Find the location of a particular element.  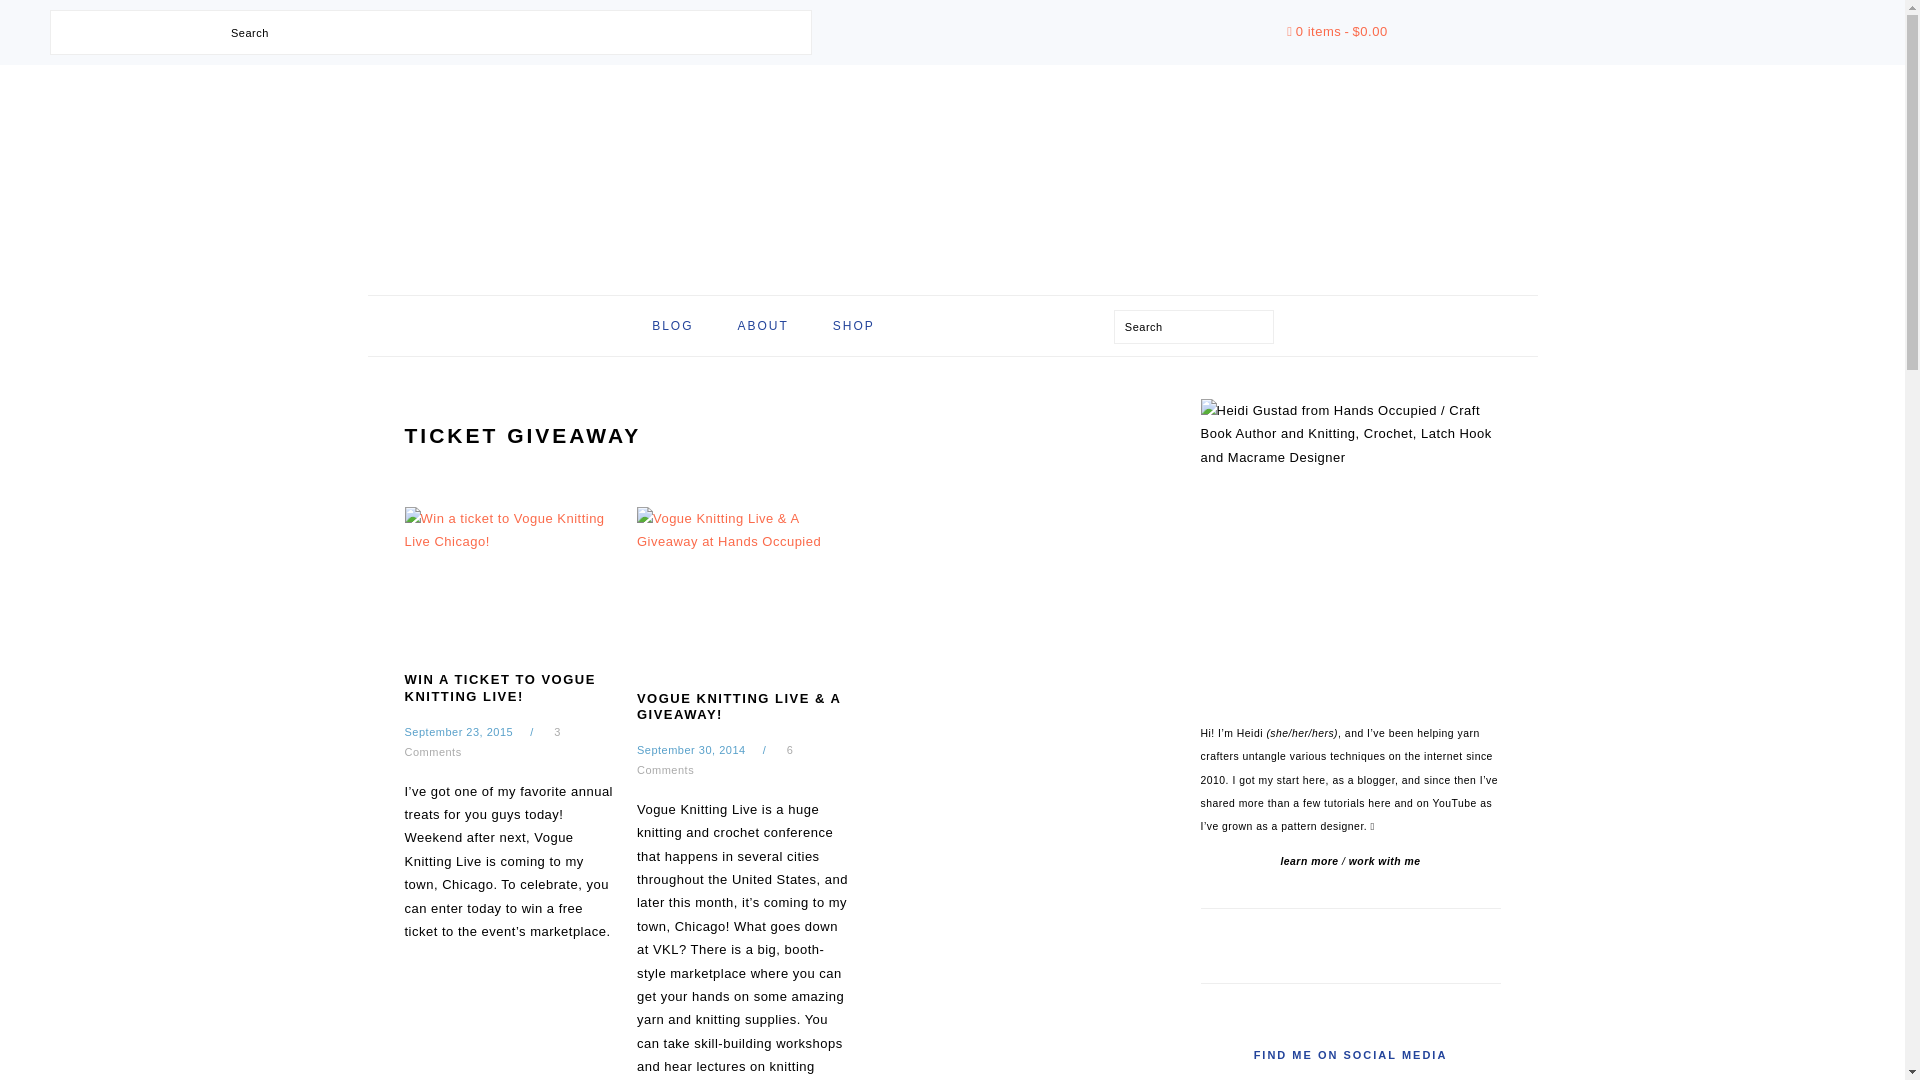

3 Comments is located at coordinates (482, 742).